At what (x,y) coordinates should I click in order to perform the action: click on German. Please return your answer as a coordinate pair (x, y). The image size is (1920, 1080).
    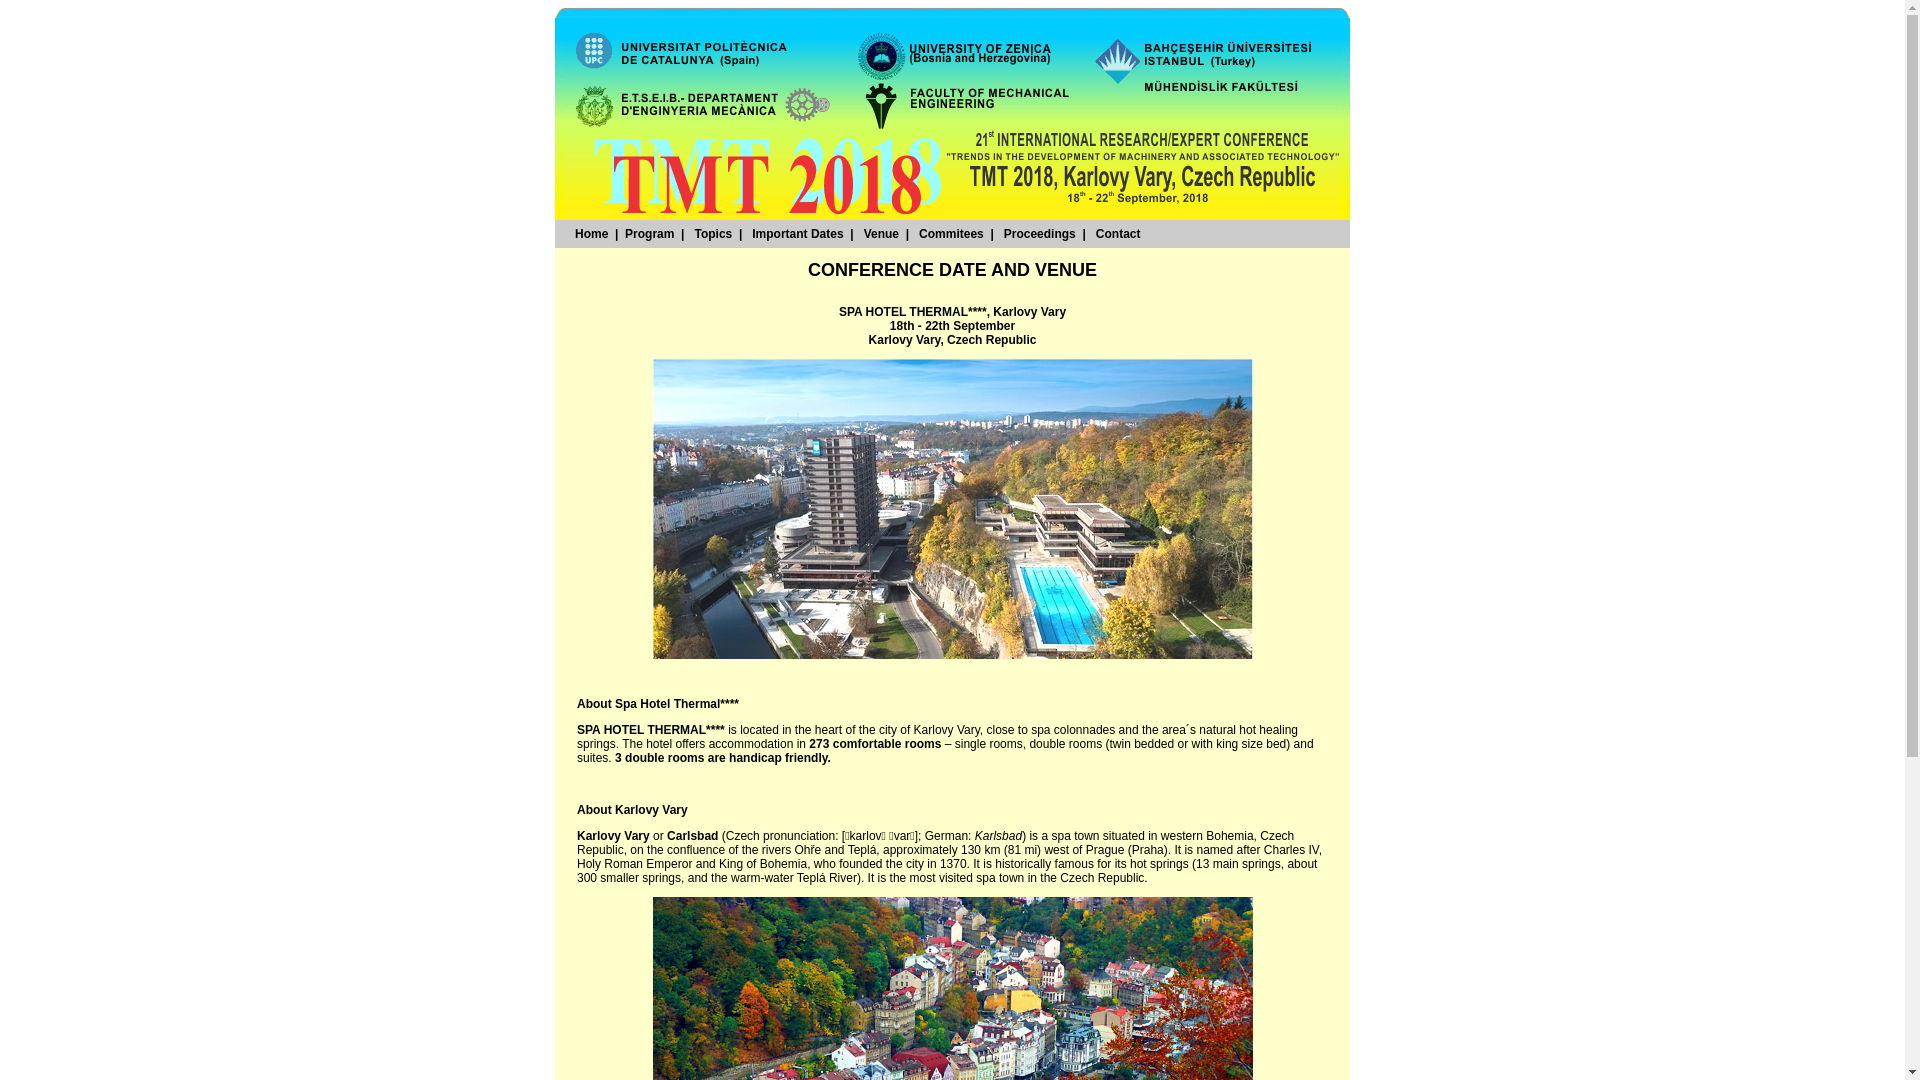
    Looking at the image, I should click on (946, 836).